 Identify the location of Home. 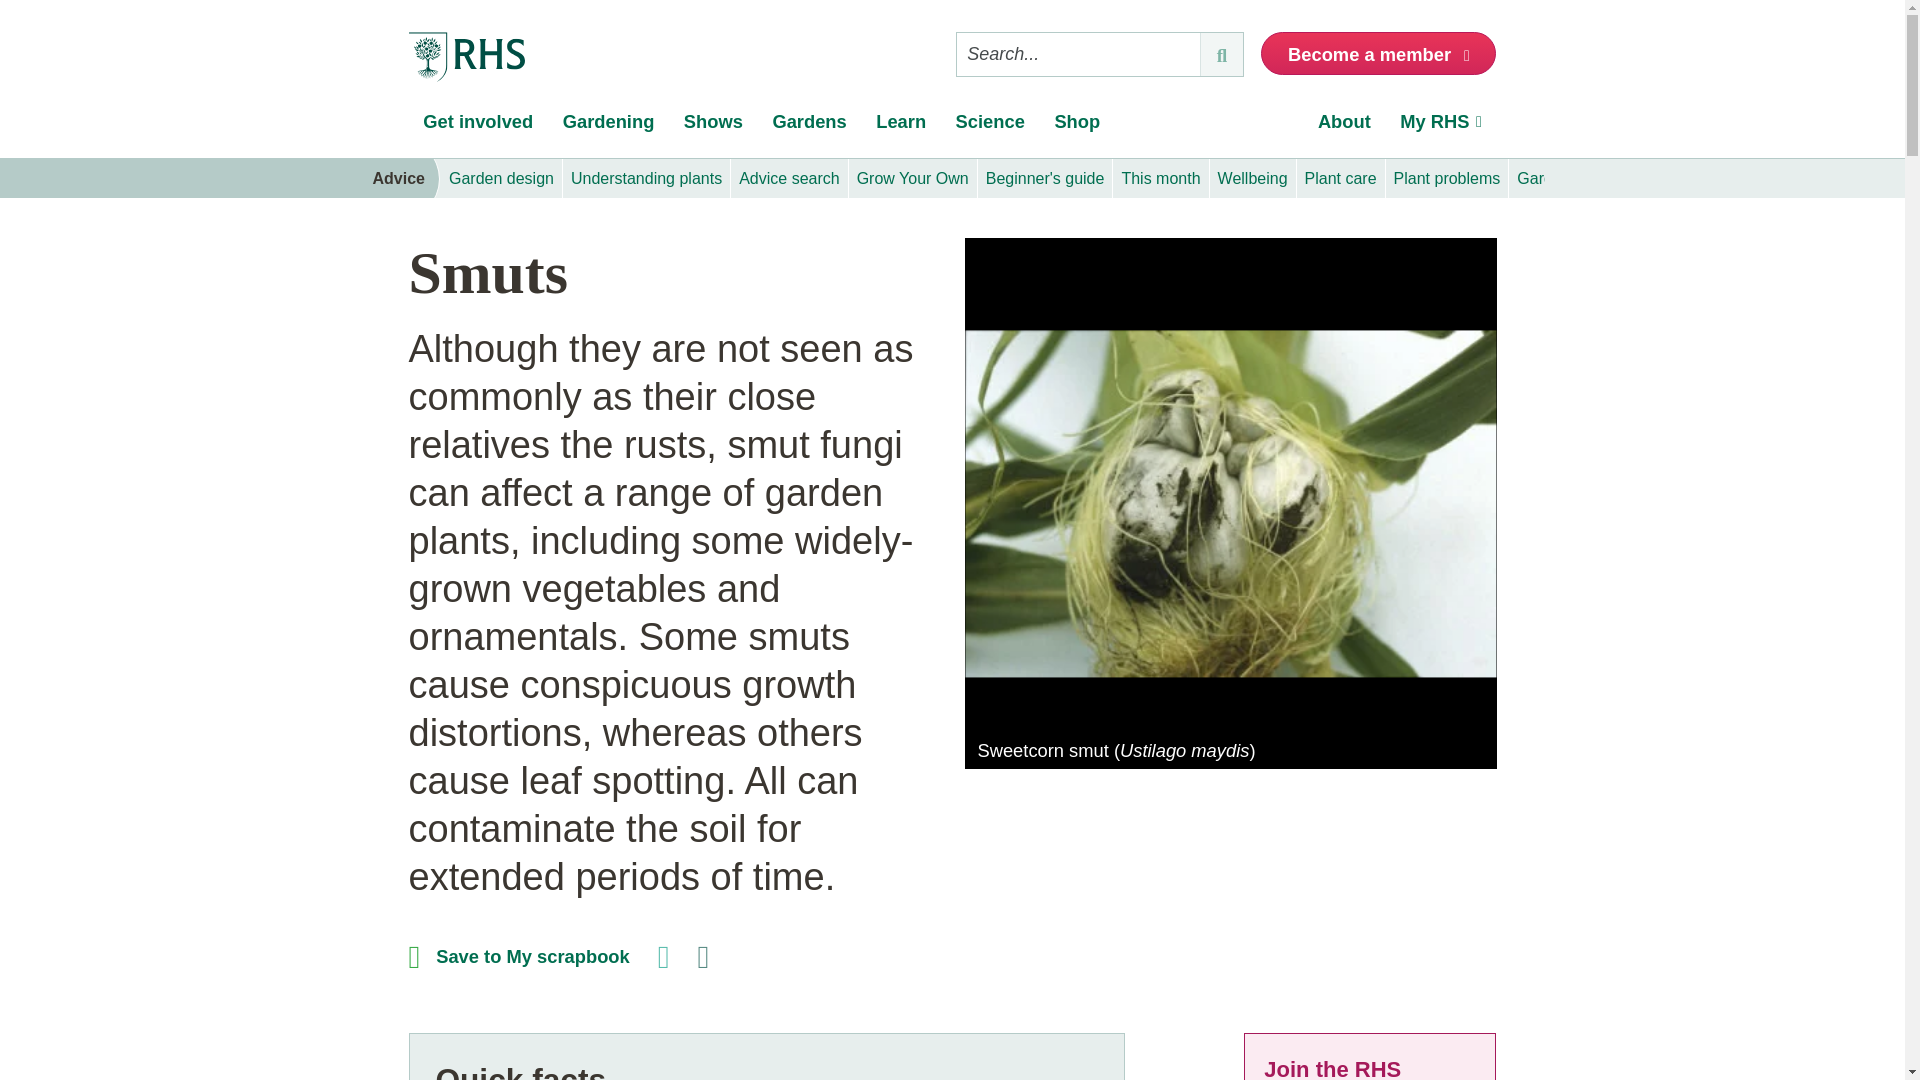
(466, 58).